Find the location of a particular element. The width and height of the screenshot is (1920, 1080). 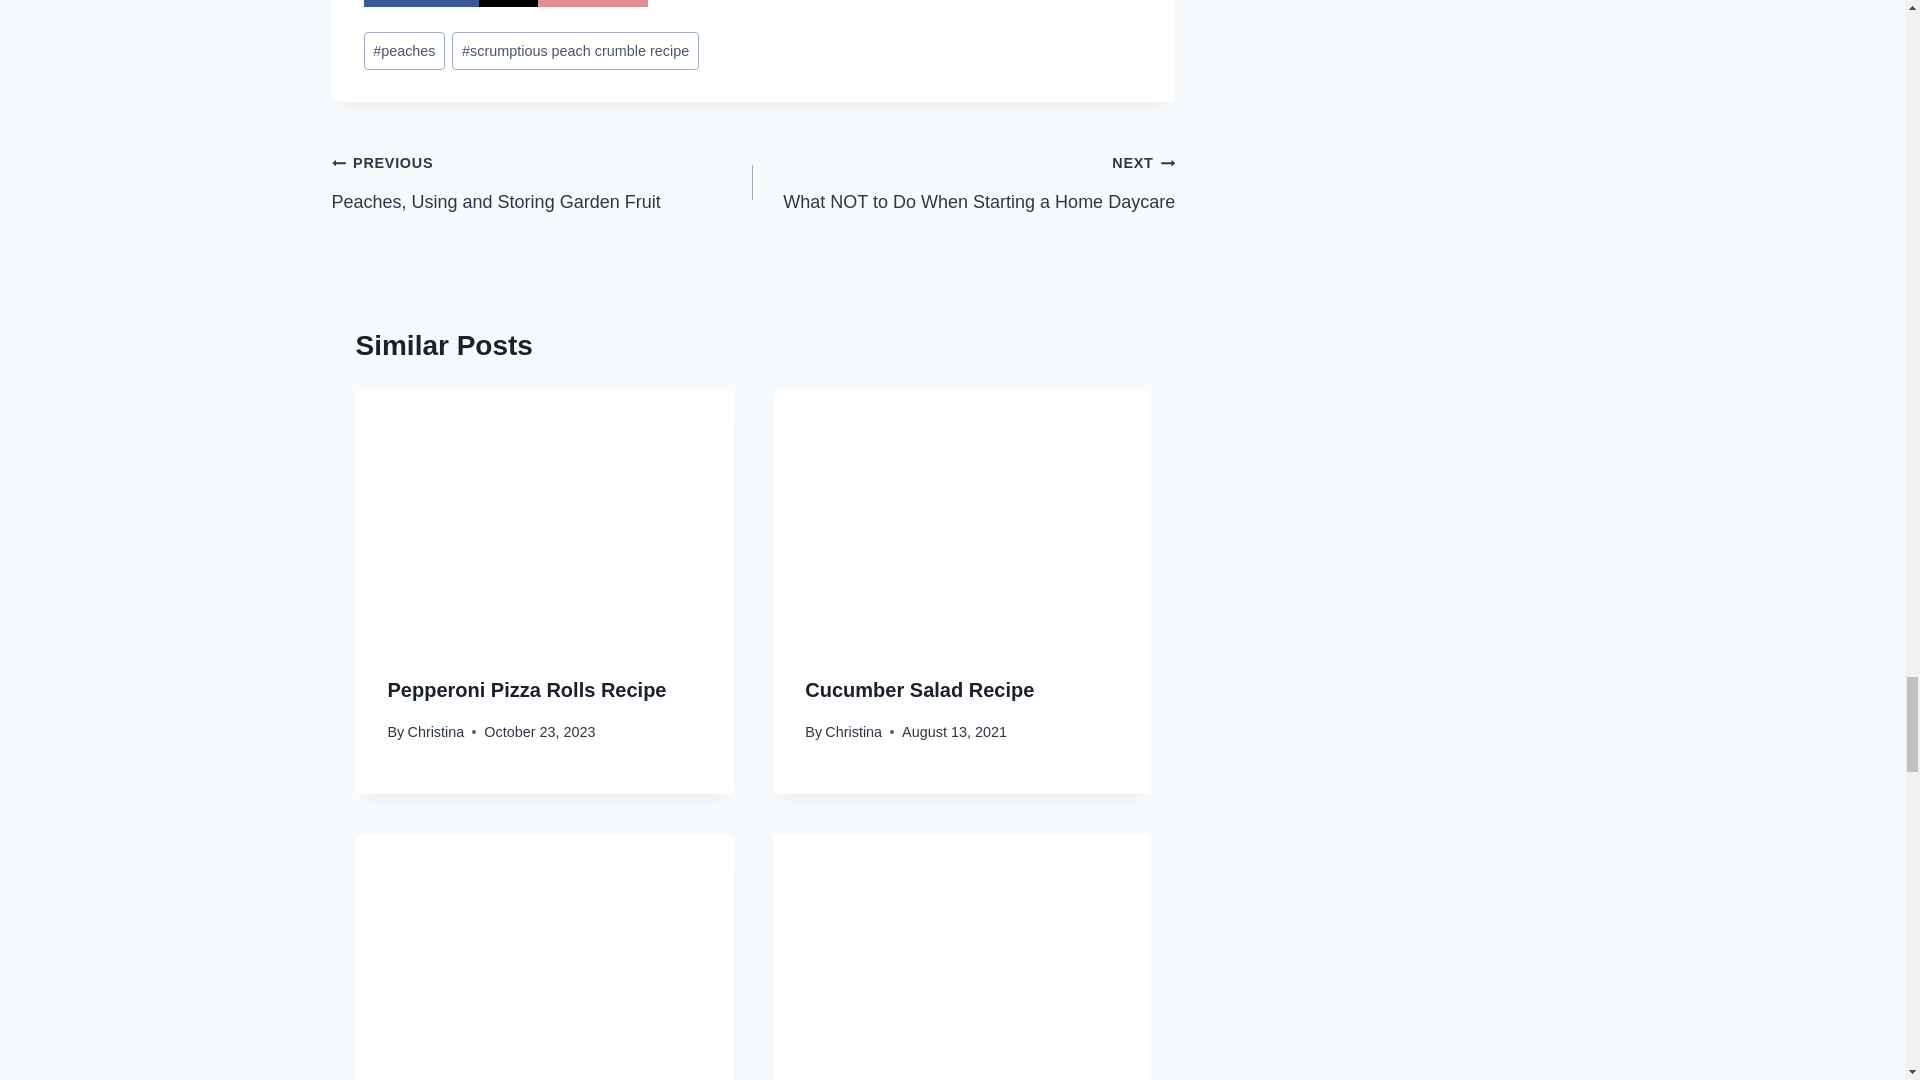

Christina is located at coordinates (543, 182).